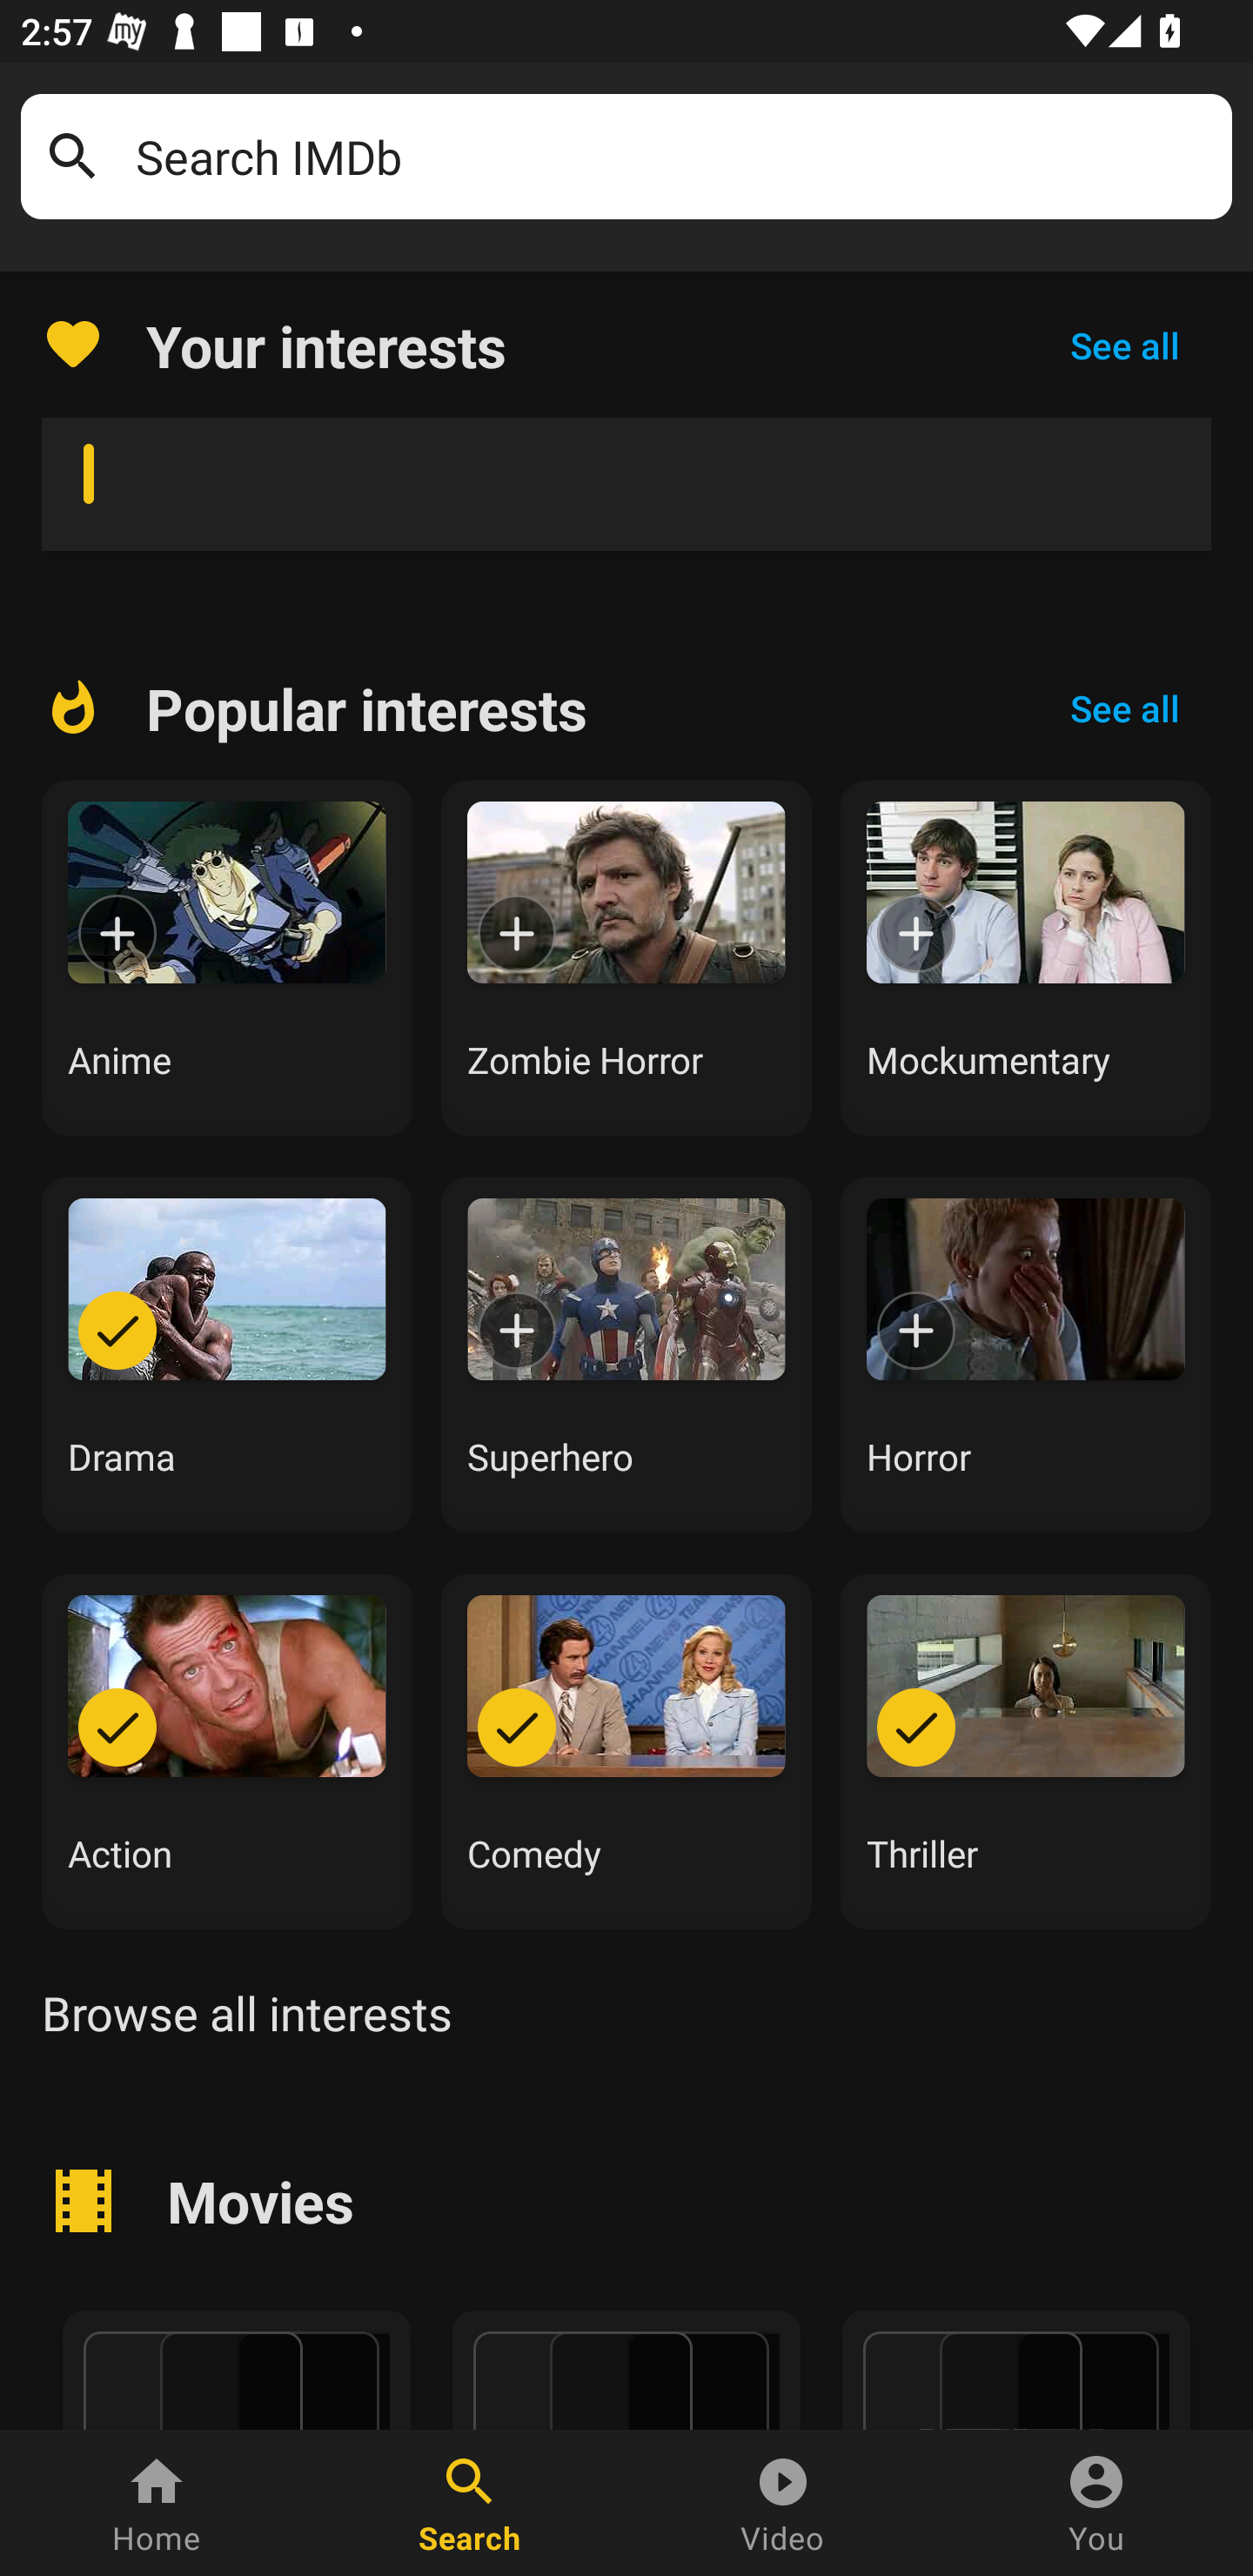 This screenshot has width=1253, height=2576. I want to click on Thriller, so click(1026, 1751).